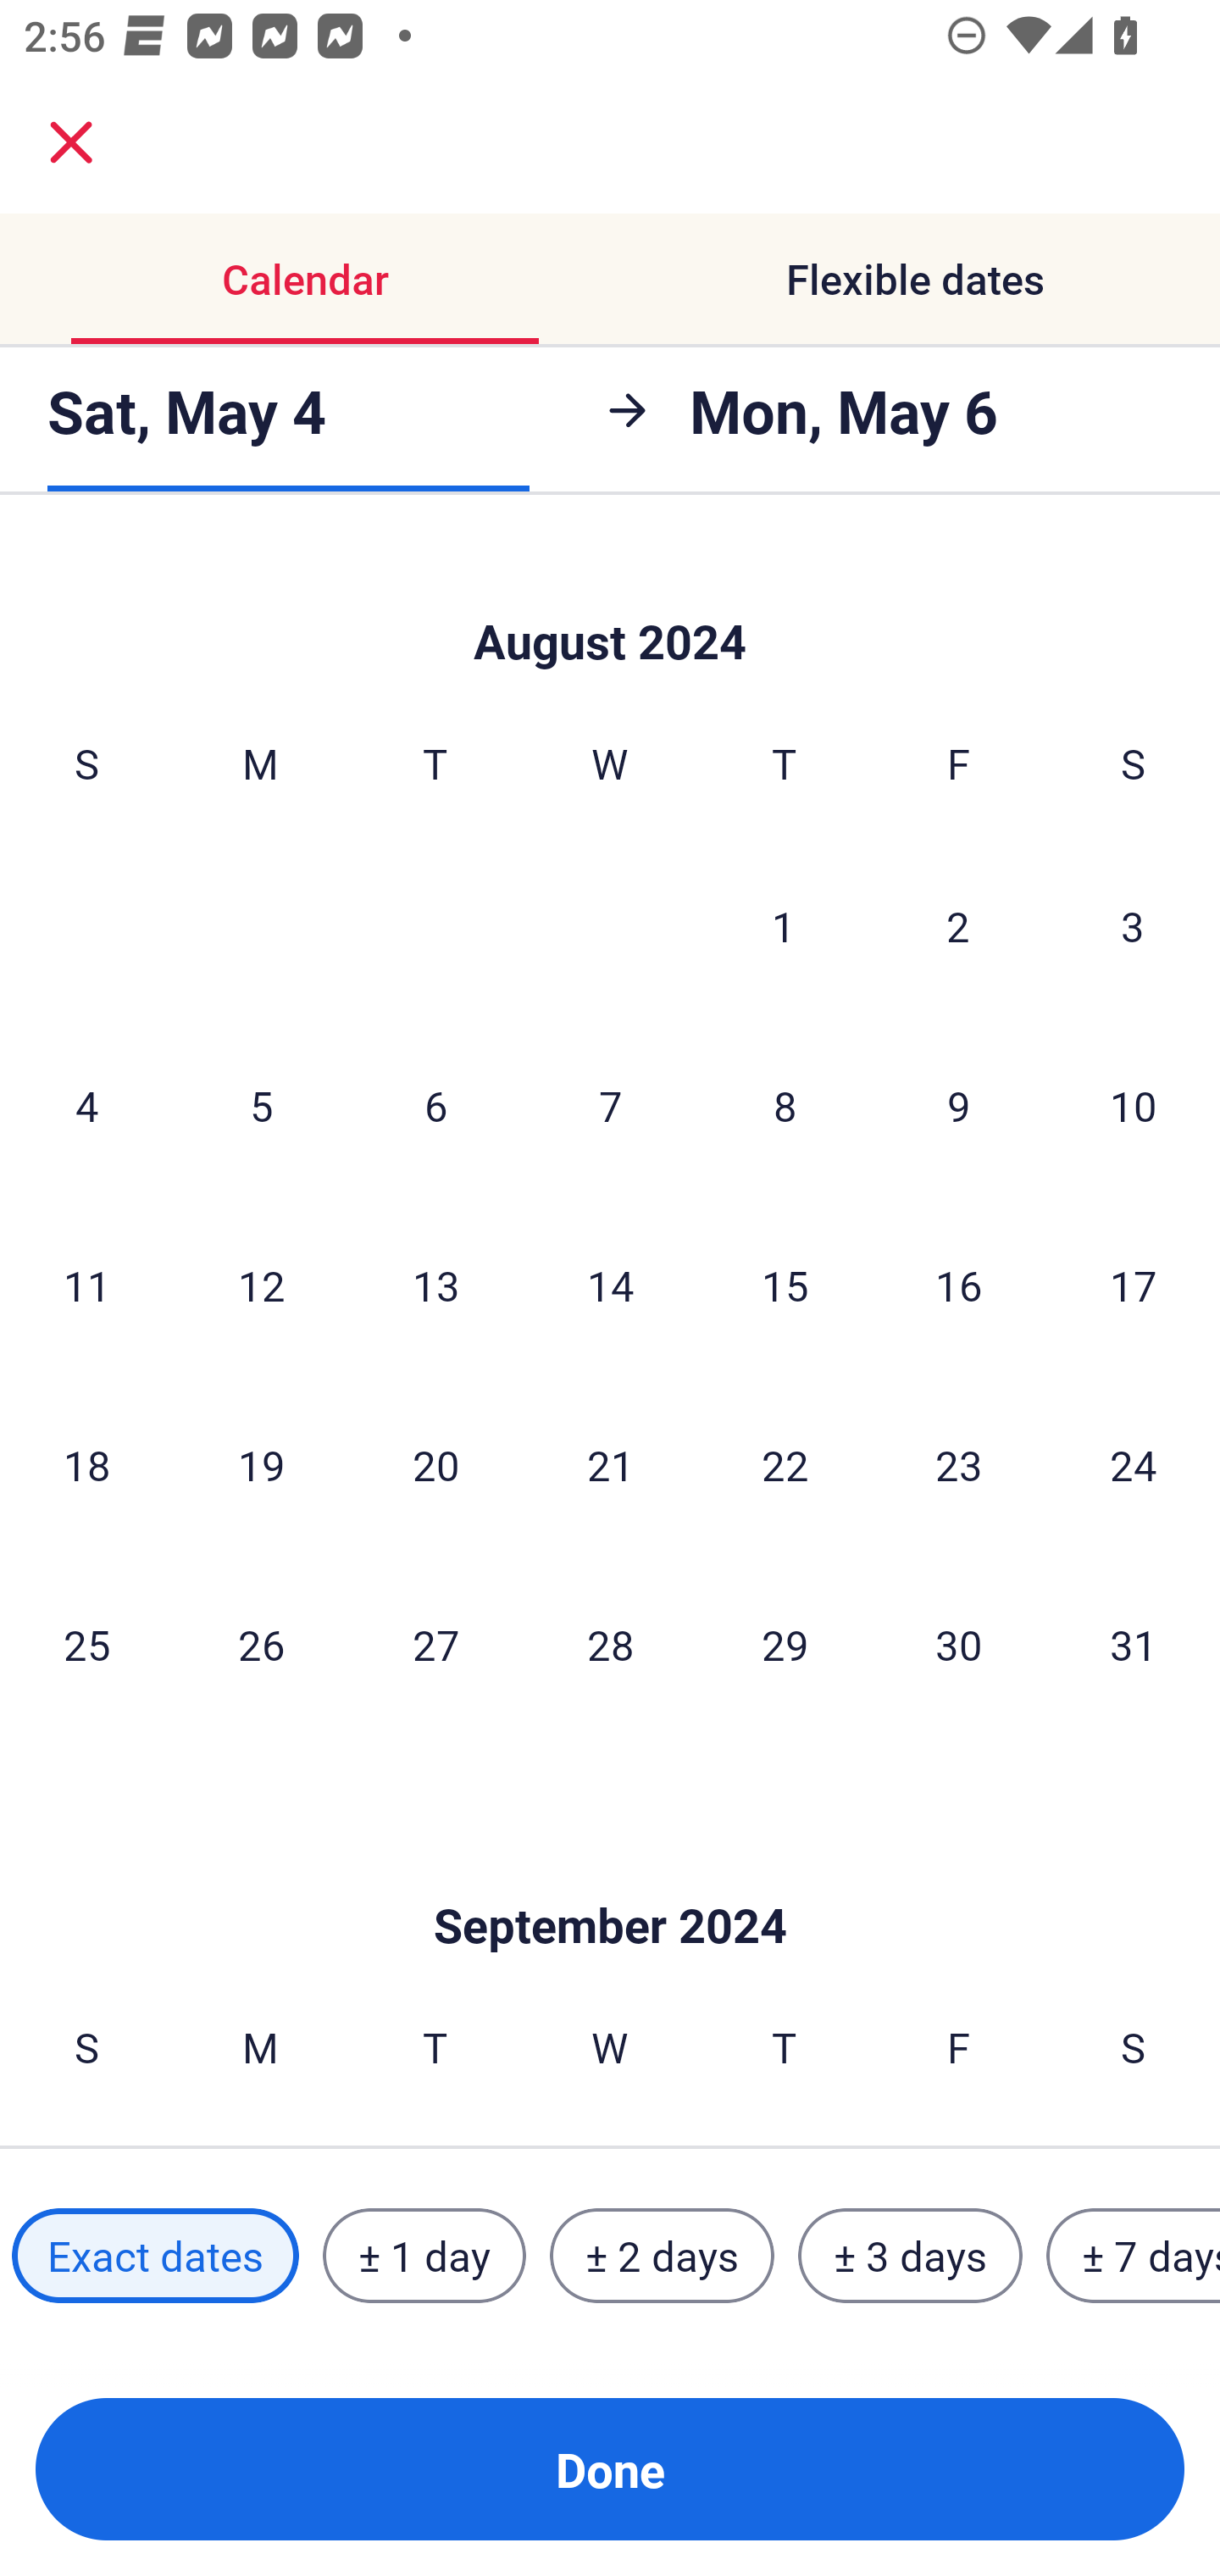  I want to click on Skip to Done, so click(610, 602).